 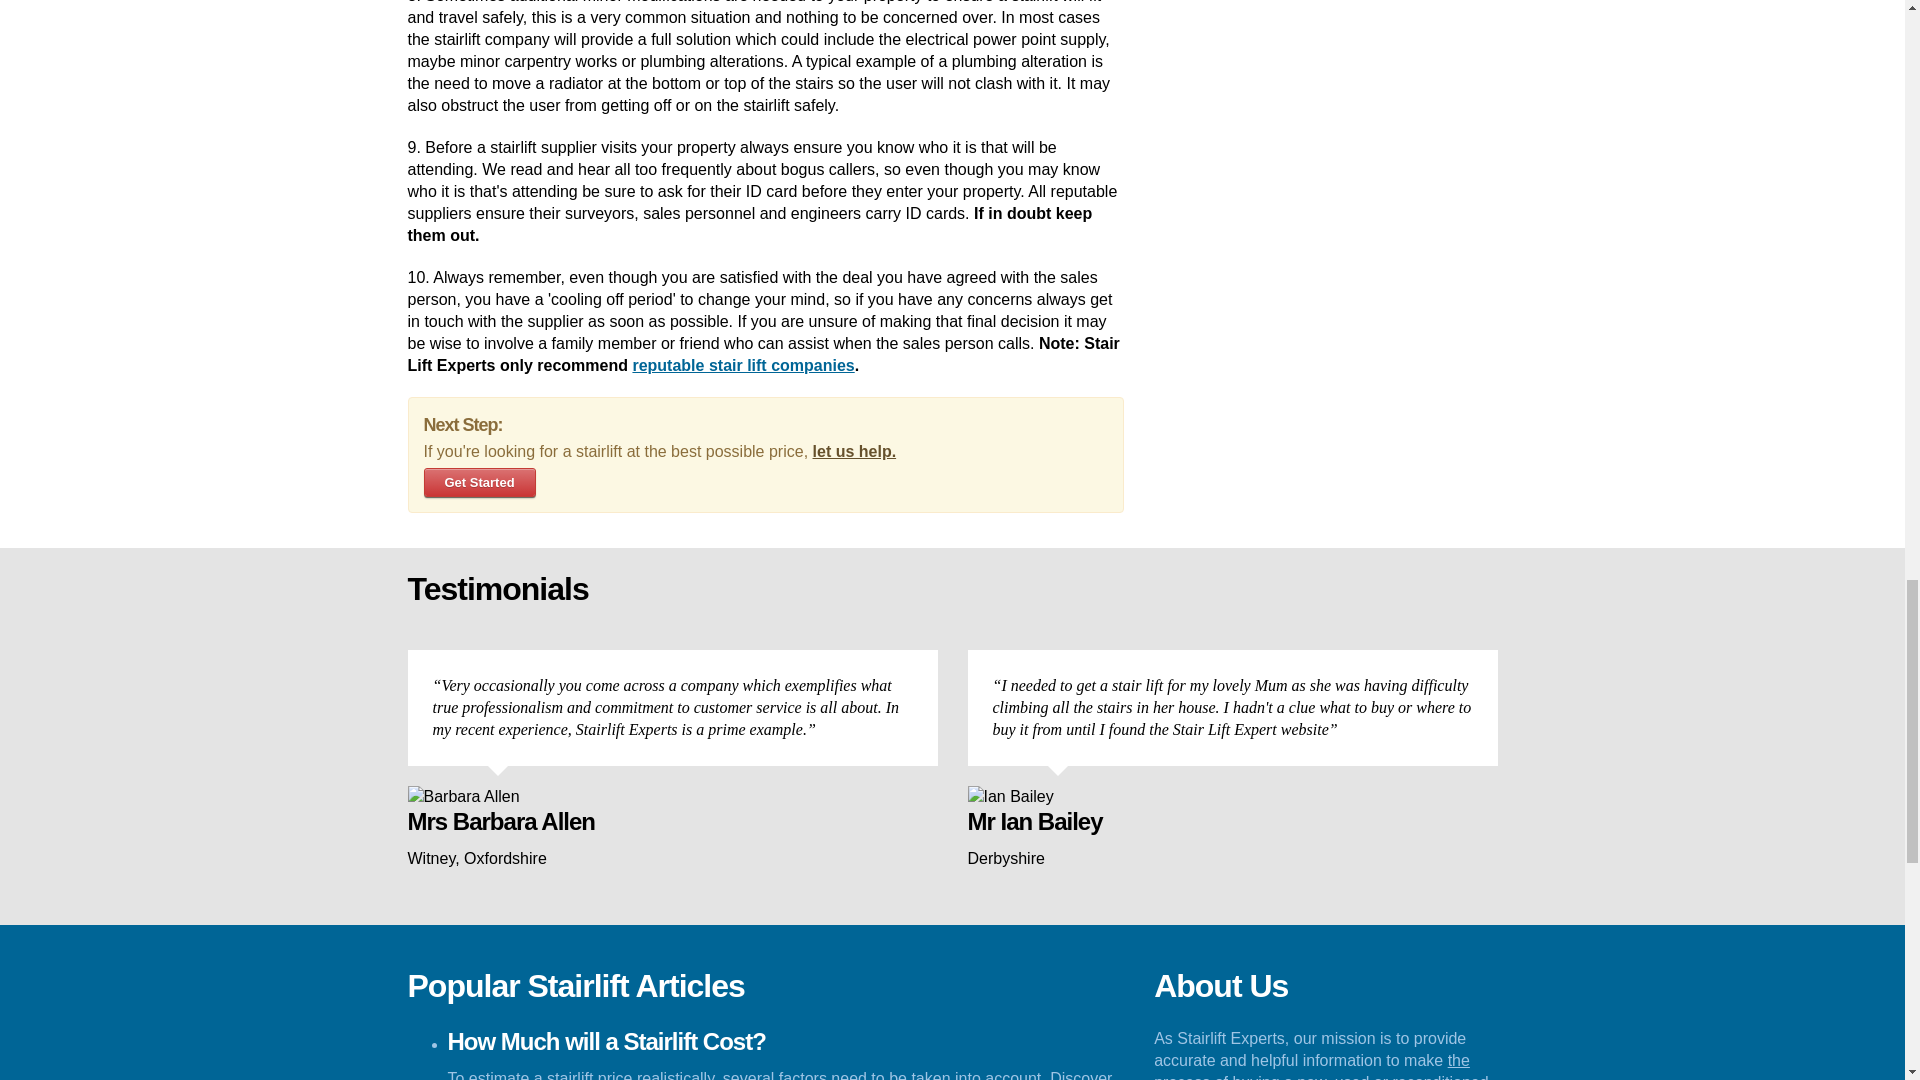 What do you see at coordinates (742, 365) in the screenshot?
I see `UK Stairlift Companies` at bounding box center [742, 365].